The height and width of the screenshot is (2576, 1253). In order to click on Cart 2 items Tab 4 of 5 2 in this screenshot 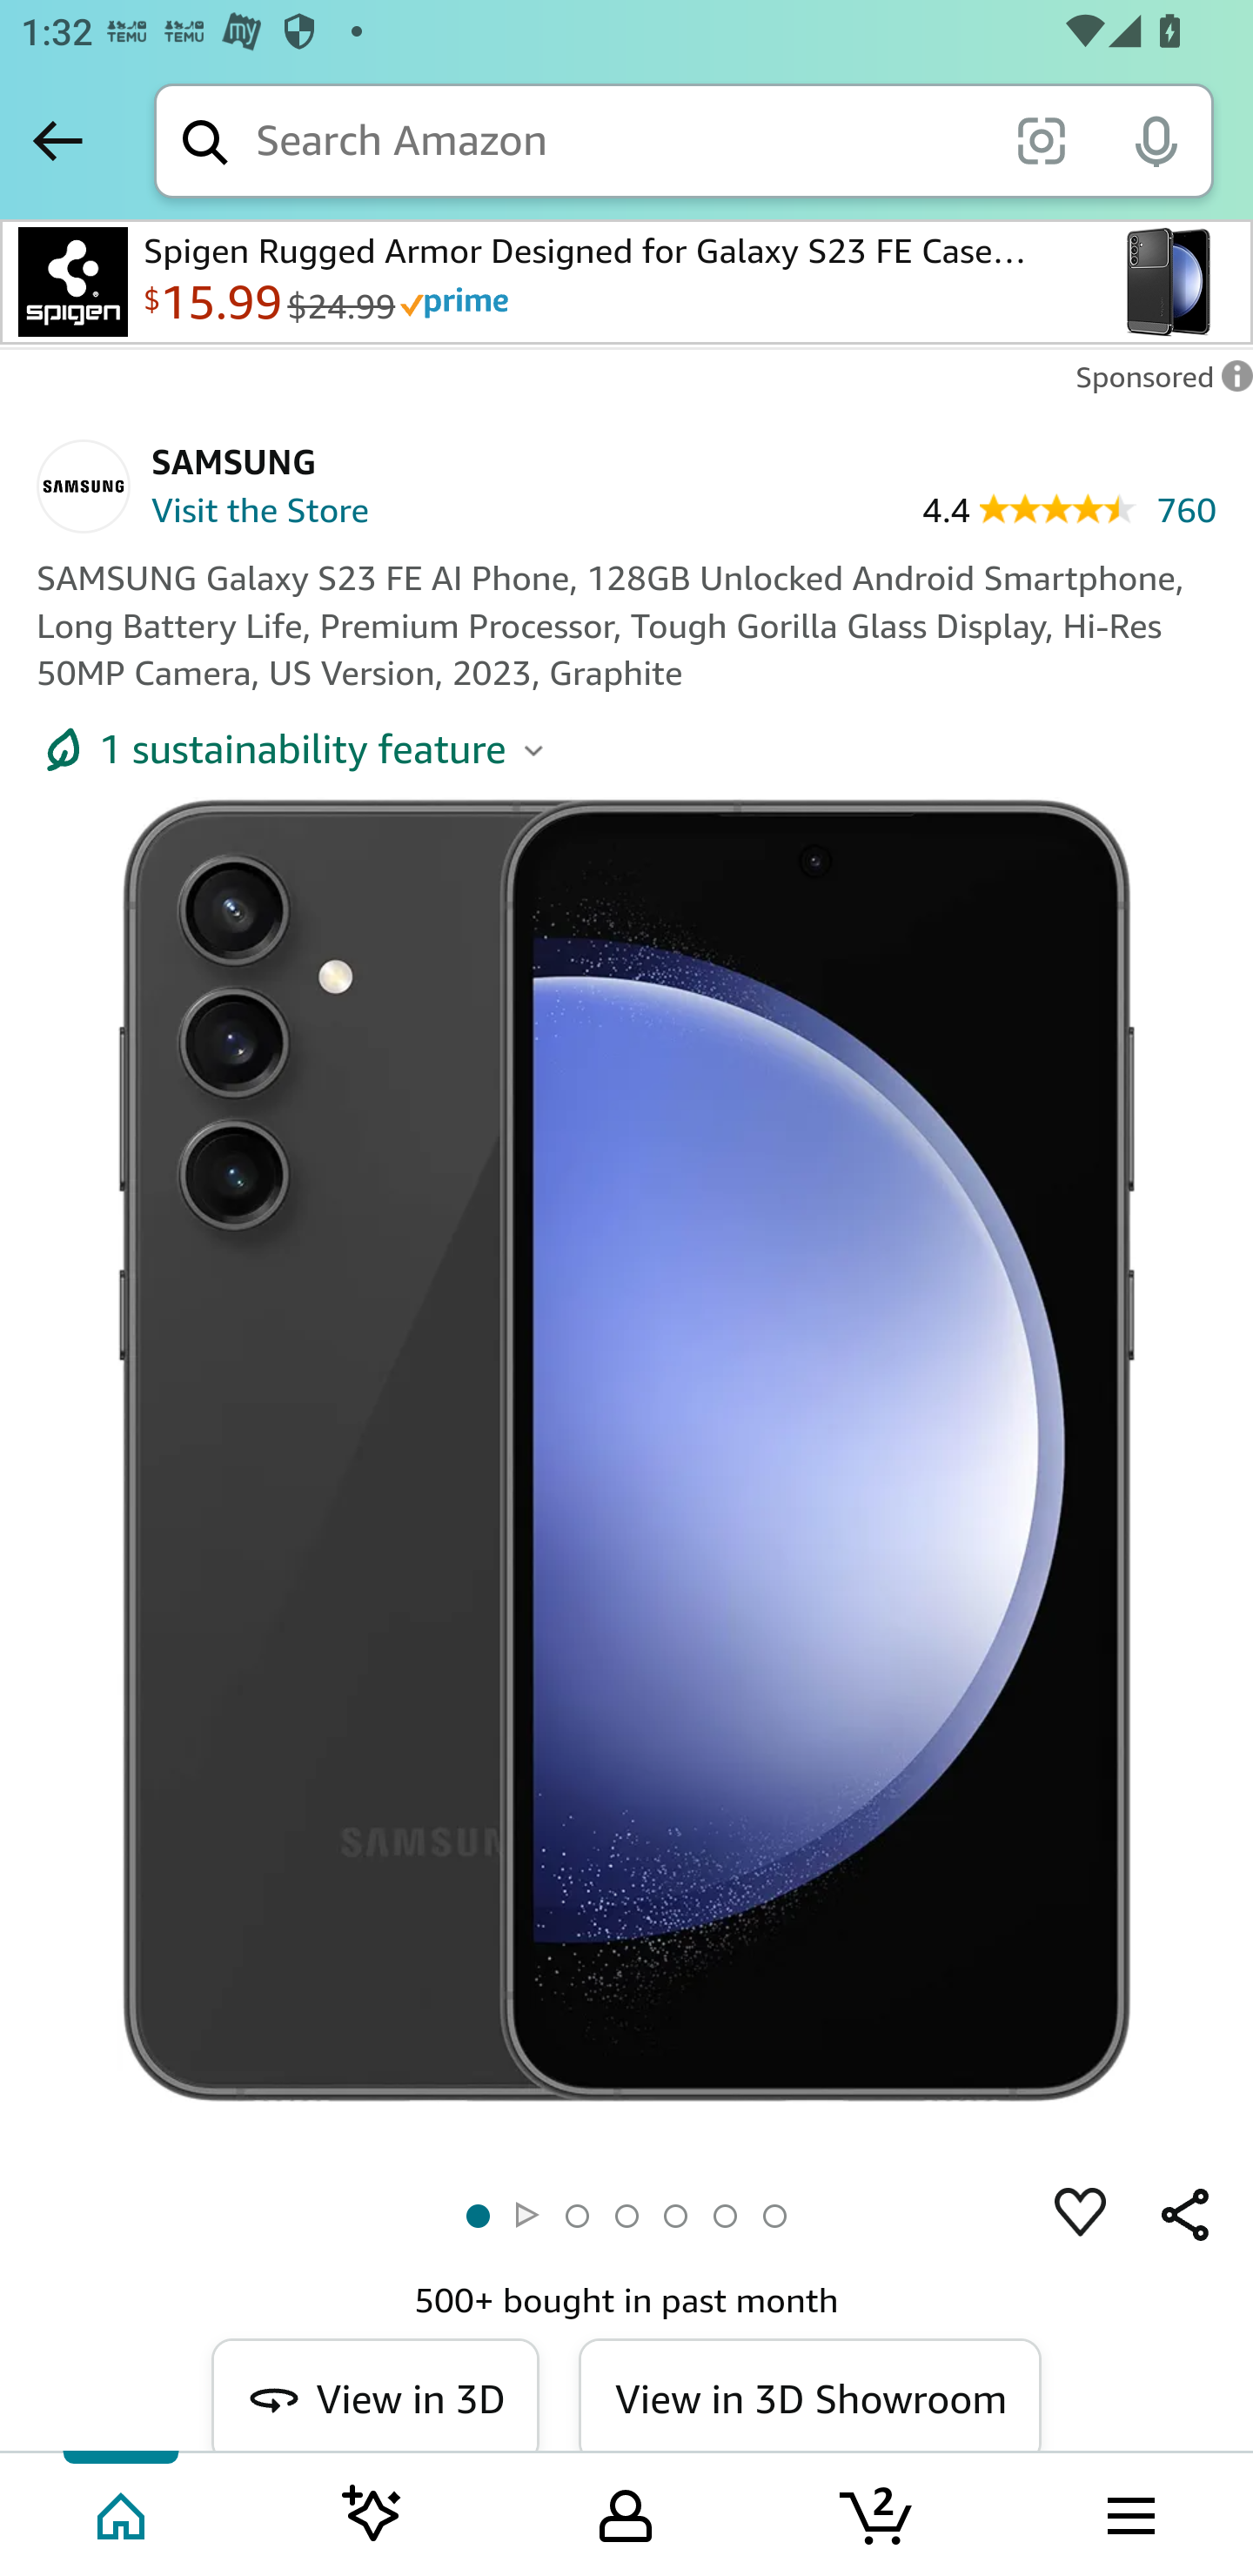, I will do `click(878, 2512)`.